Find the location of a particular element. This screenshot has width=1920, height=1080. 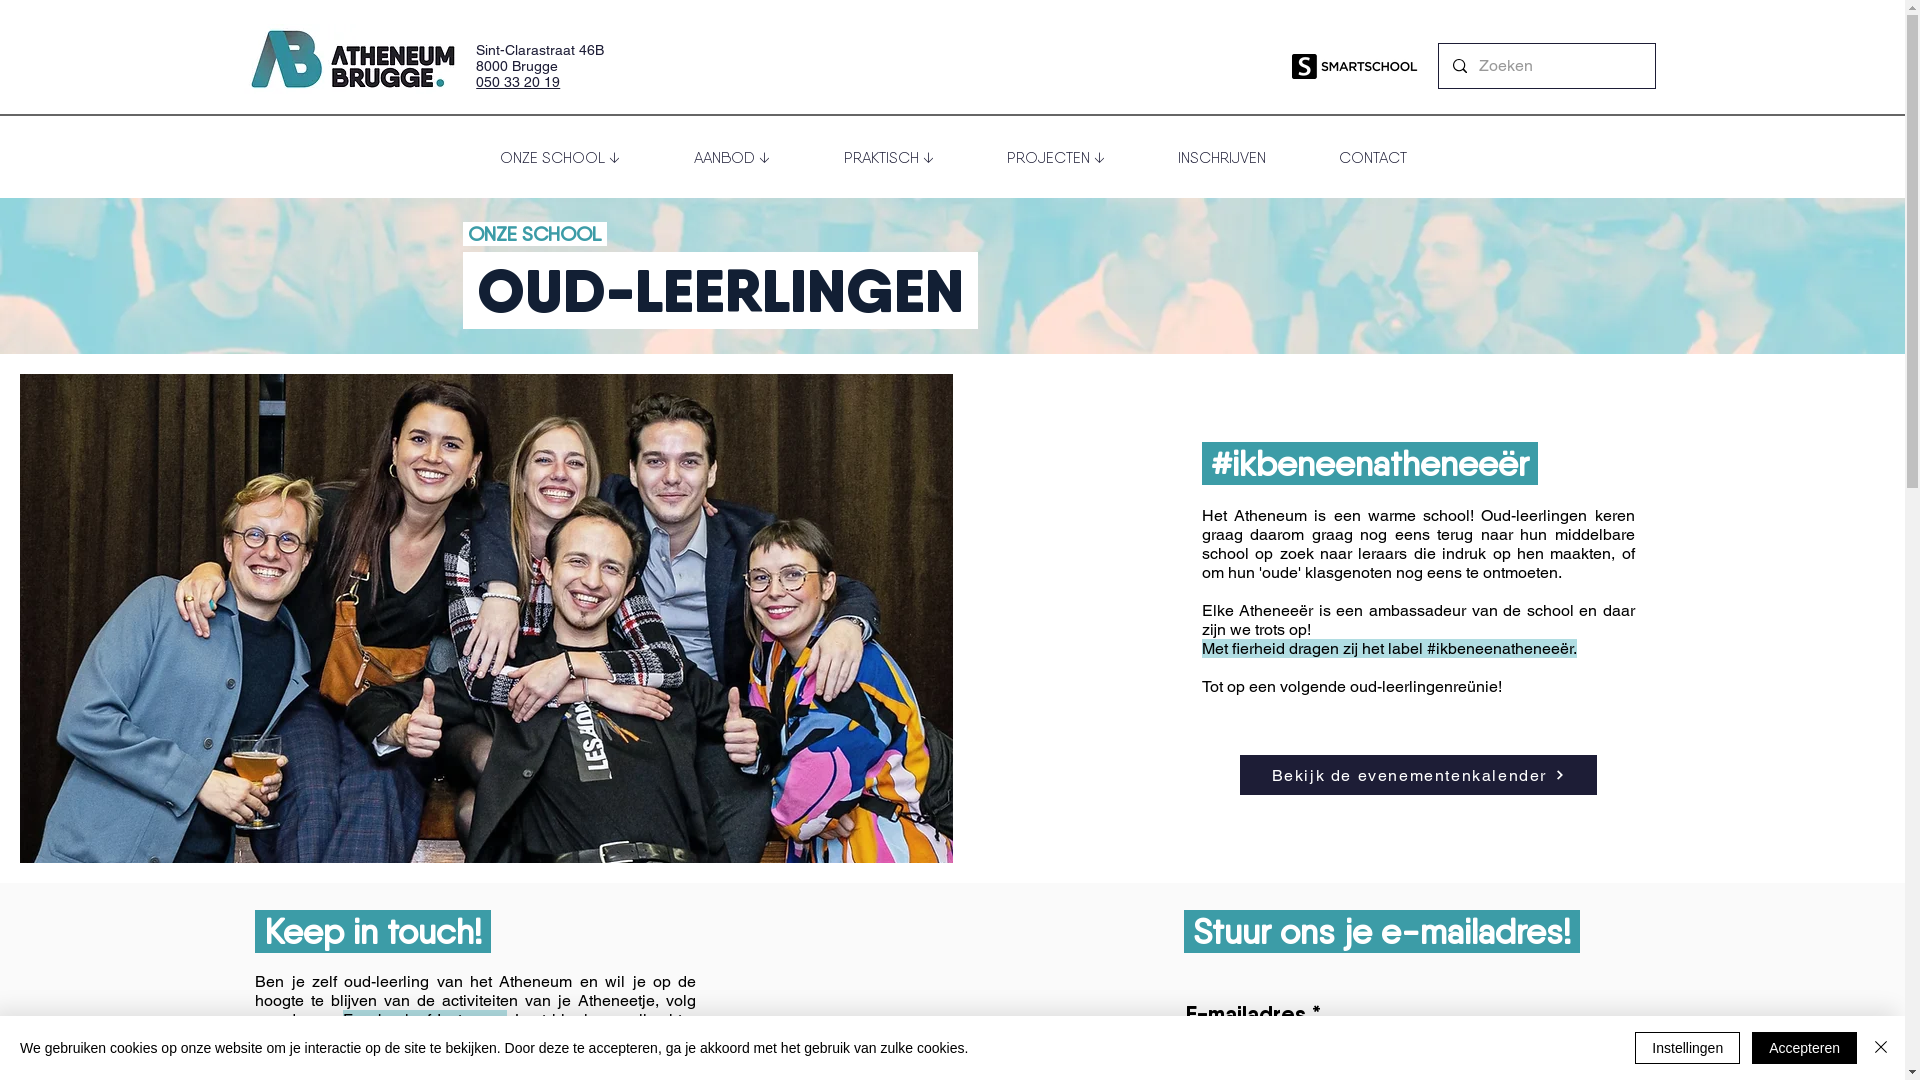

CONTACT is located at coordinates (1372, 158).